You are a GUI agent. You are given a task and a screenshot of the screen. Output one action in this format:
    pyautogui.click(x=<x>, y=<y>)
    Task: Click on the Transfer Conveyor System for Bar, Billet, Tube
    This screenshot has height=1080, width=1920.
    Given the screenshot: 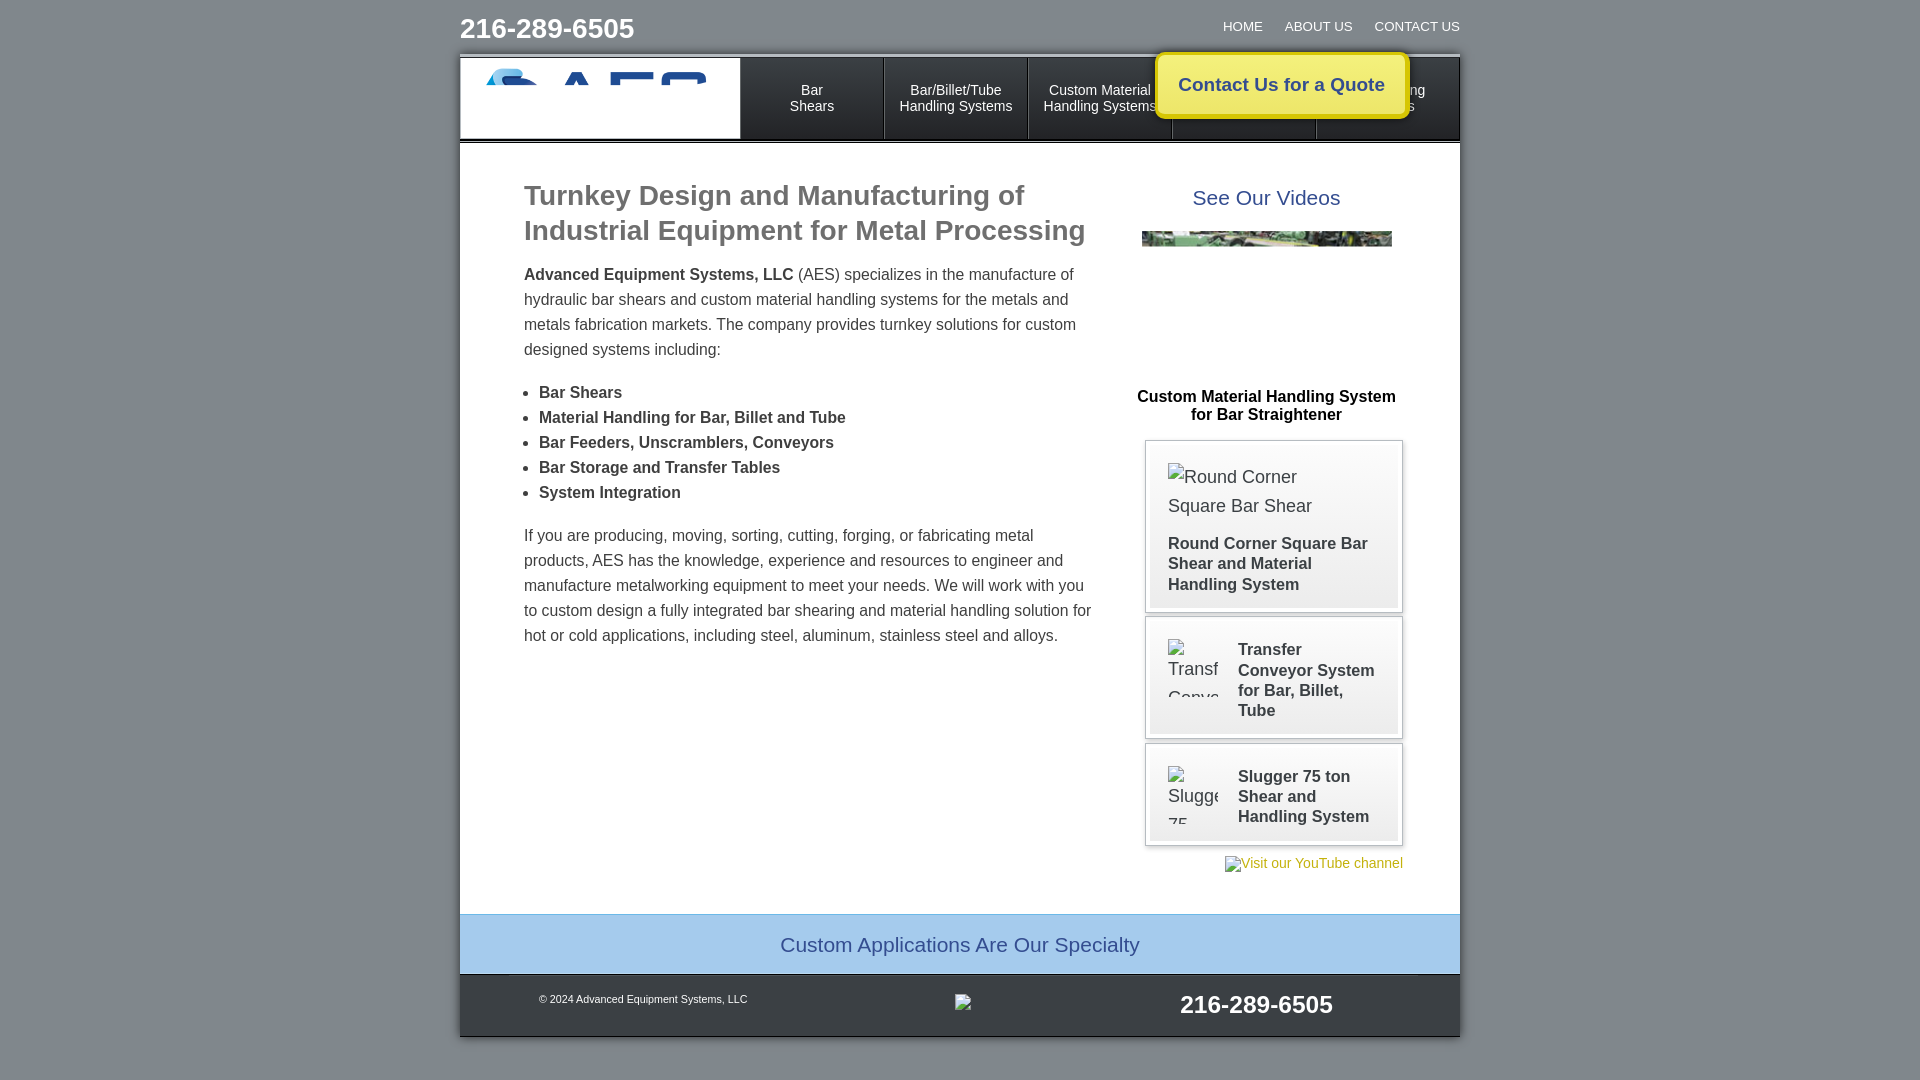 What is the action you would take?
    pyautogui.click(x=1243, y=98)
    